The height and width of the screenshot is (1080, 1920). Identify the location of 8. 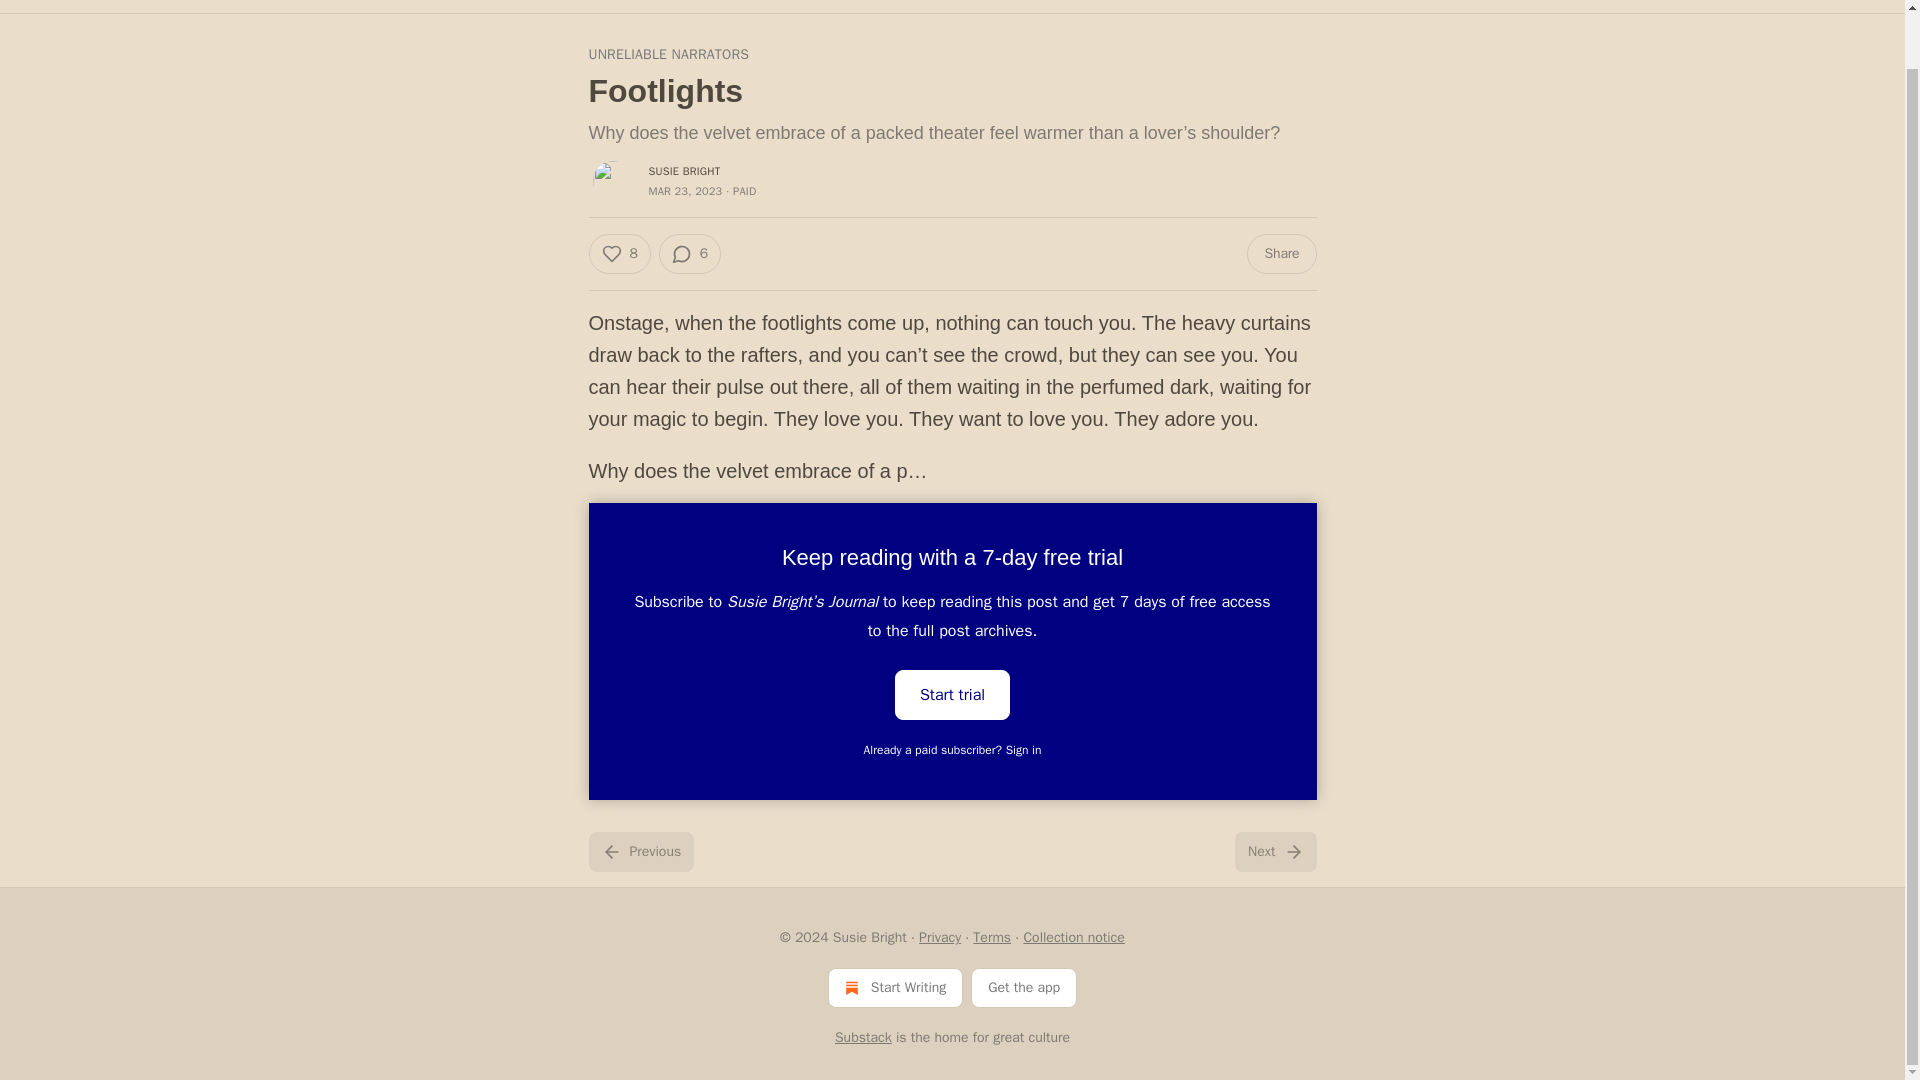
(618, 254).